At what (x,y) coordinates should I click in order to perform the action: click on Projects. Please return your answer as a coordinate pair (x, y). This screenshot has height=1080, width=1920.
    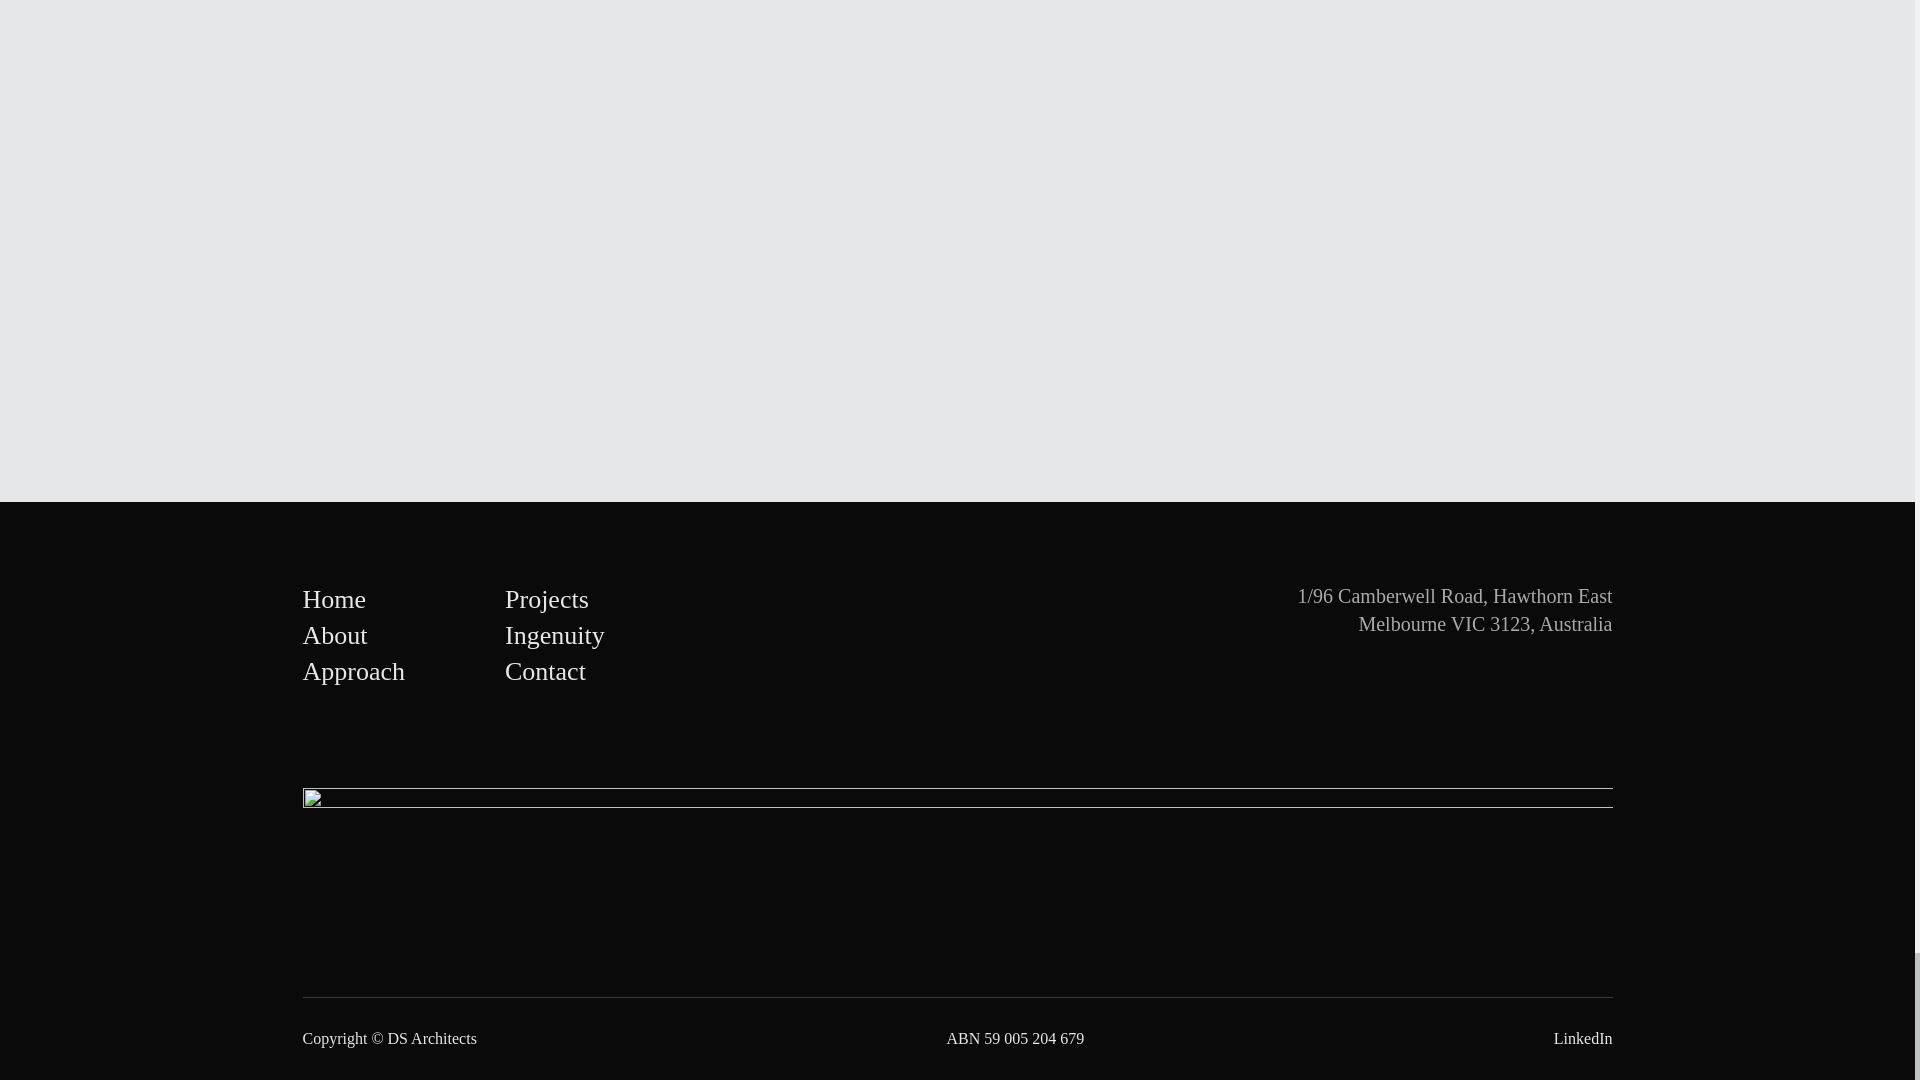
    Looking at the image, I should click on (546, 600).